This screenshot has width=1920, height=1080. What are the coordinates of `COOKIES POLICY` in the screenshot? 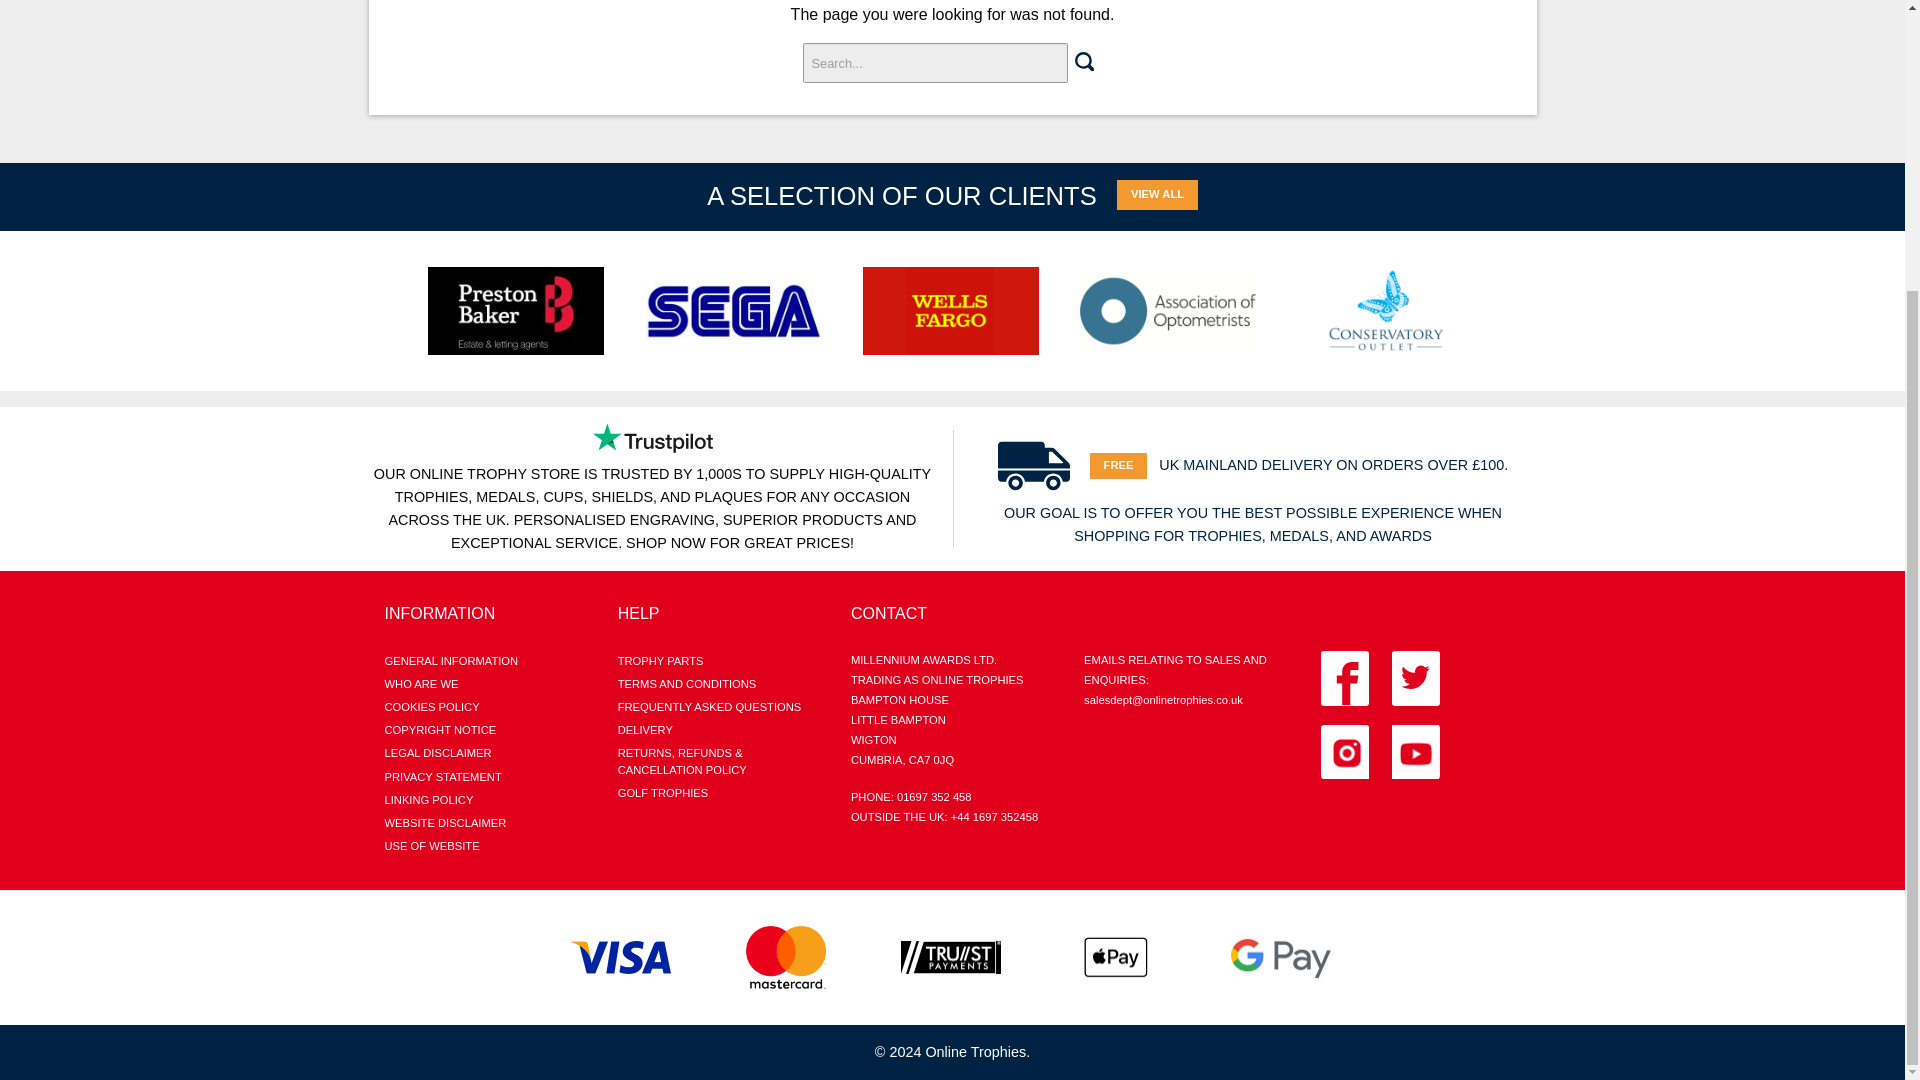 It's located at (484, 707).